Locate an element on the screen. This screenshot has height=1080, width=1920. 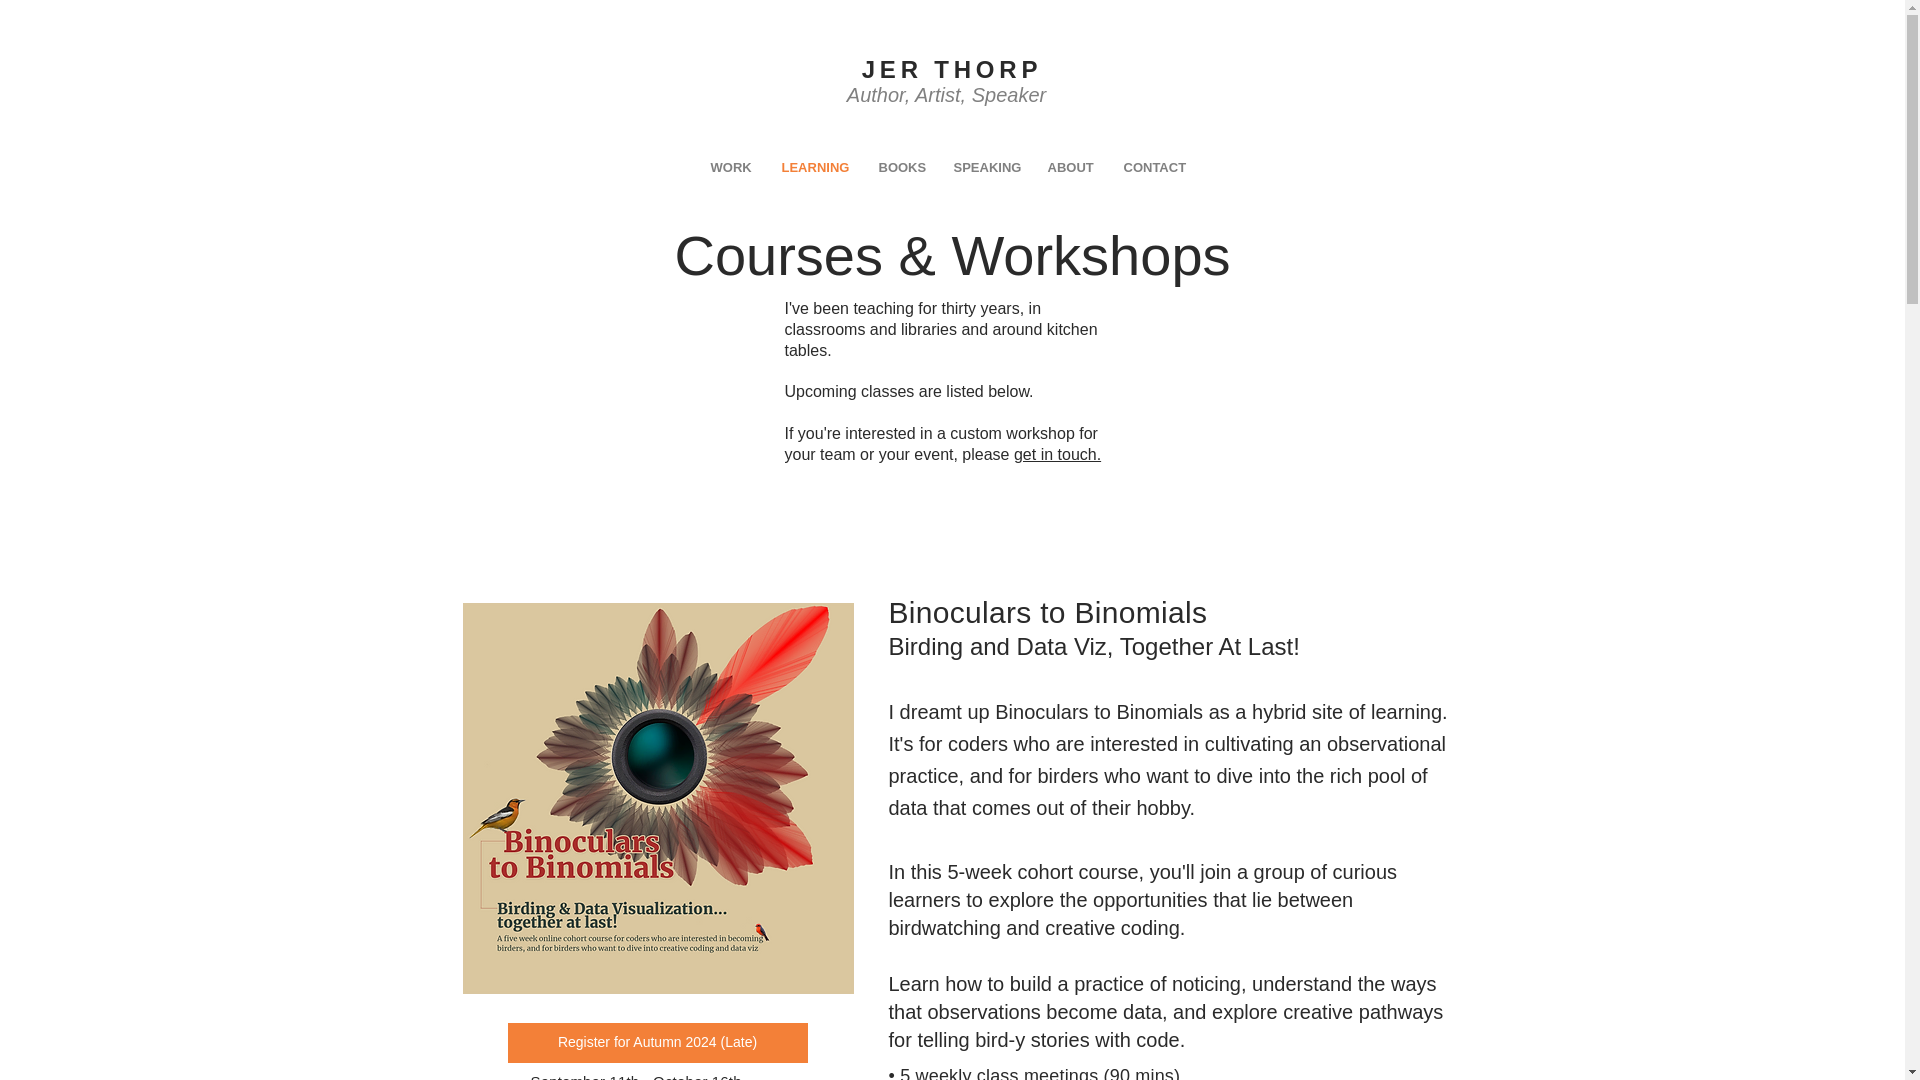
LEARNING is located at coordinates (814, 166).